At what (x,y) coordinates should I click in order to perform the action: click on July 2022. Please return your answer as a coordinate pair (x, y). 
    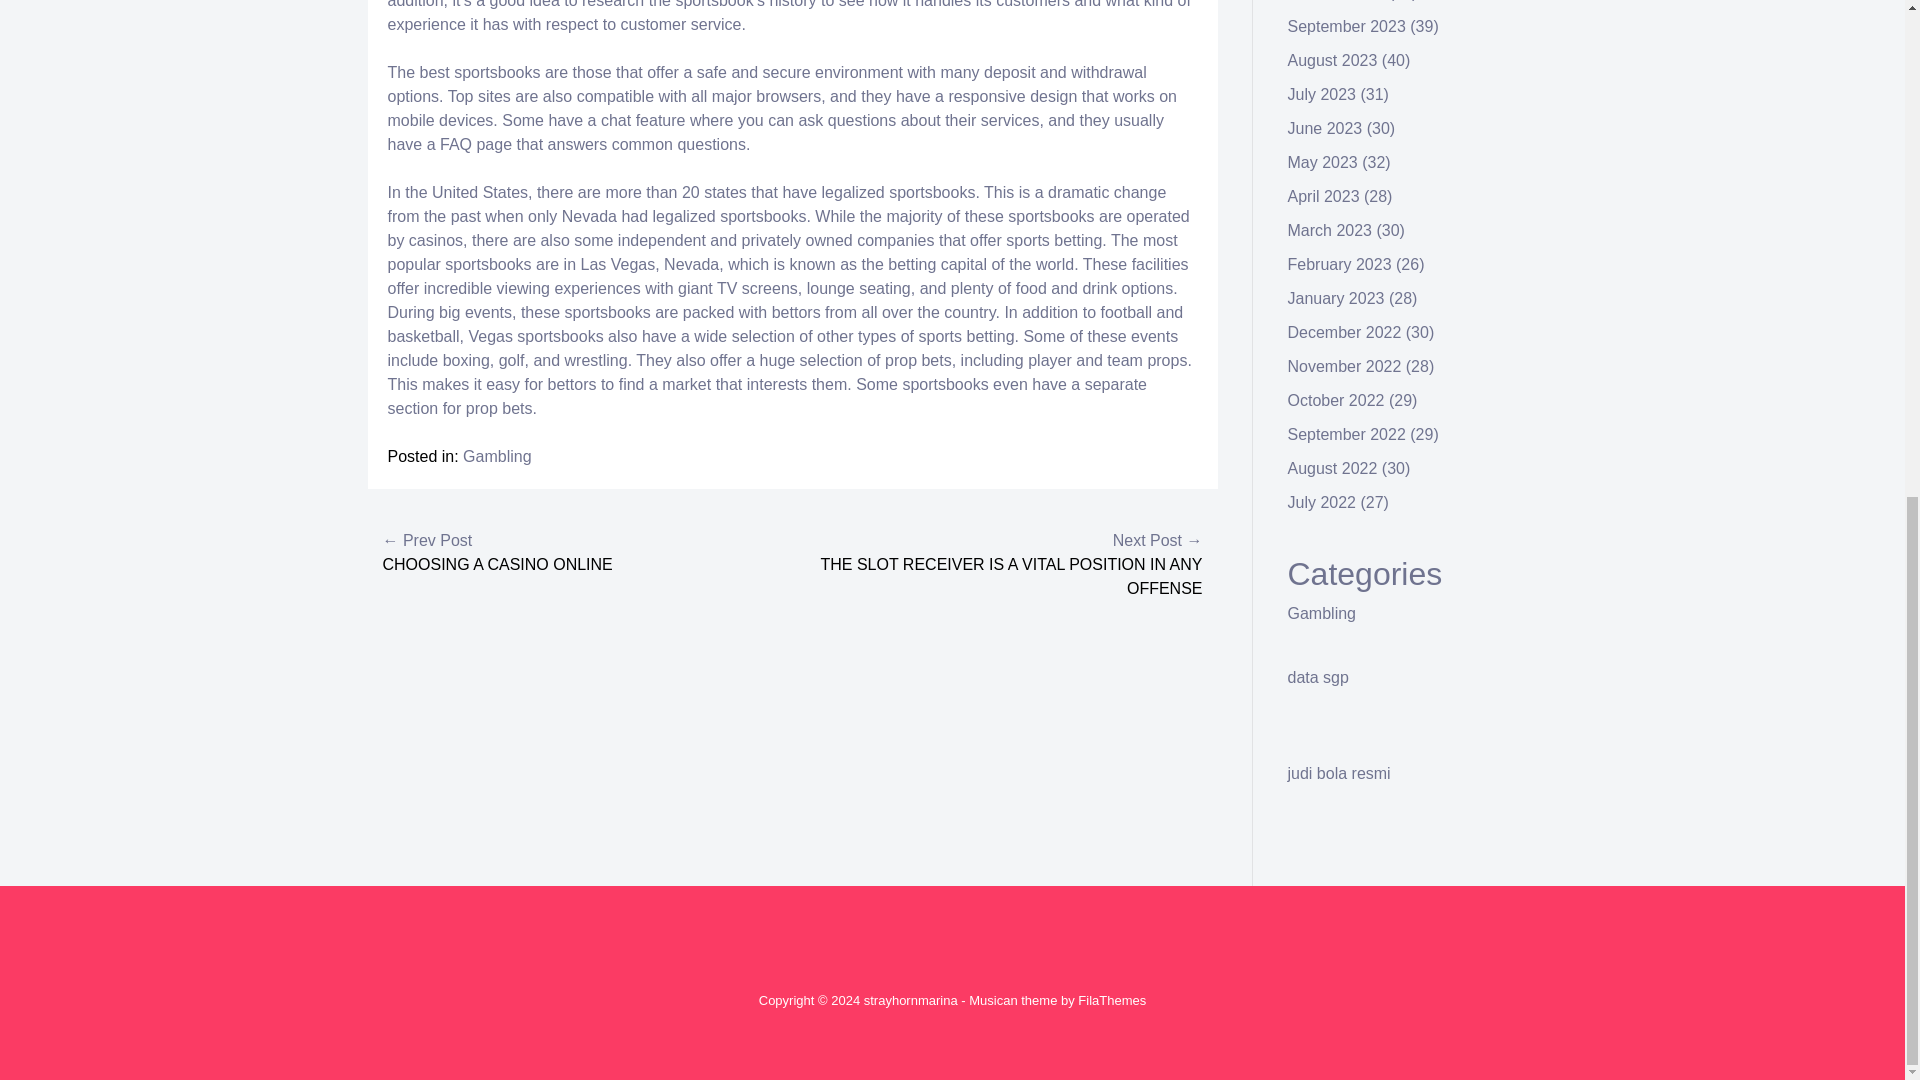
    Looking at the image, I should click on (1322, 502).